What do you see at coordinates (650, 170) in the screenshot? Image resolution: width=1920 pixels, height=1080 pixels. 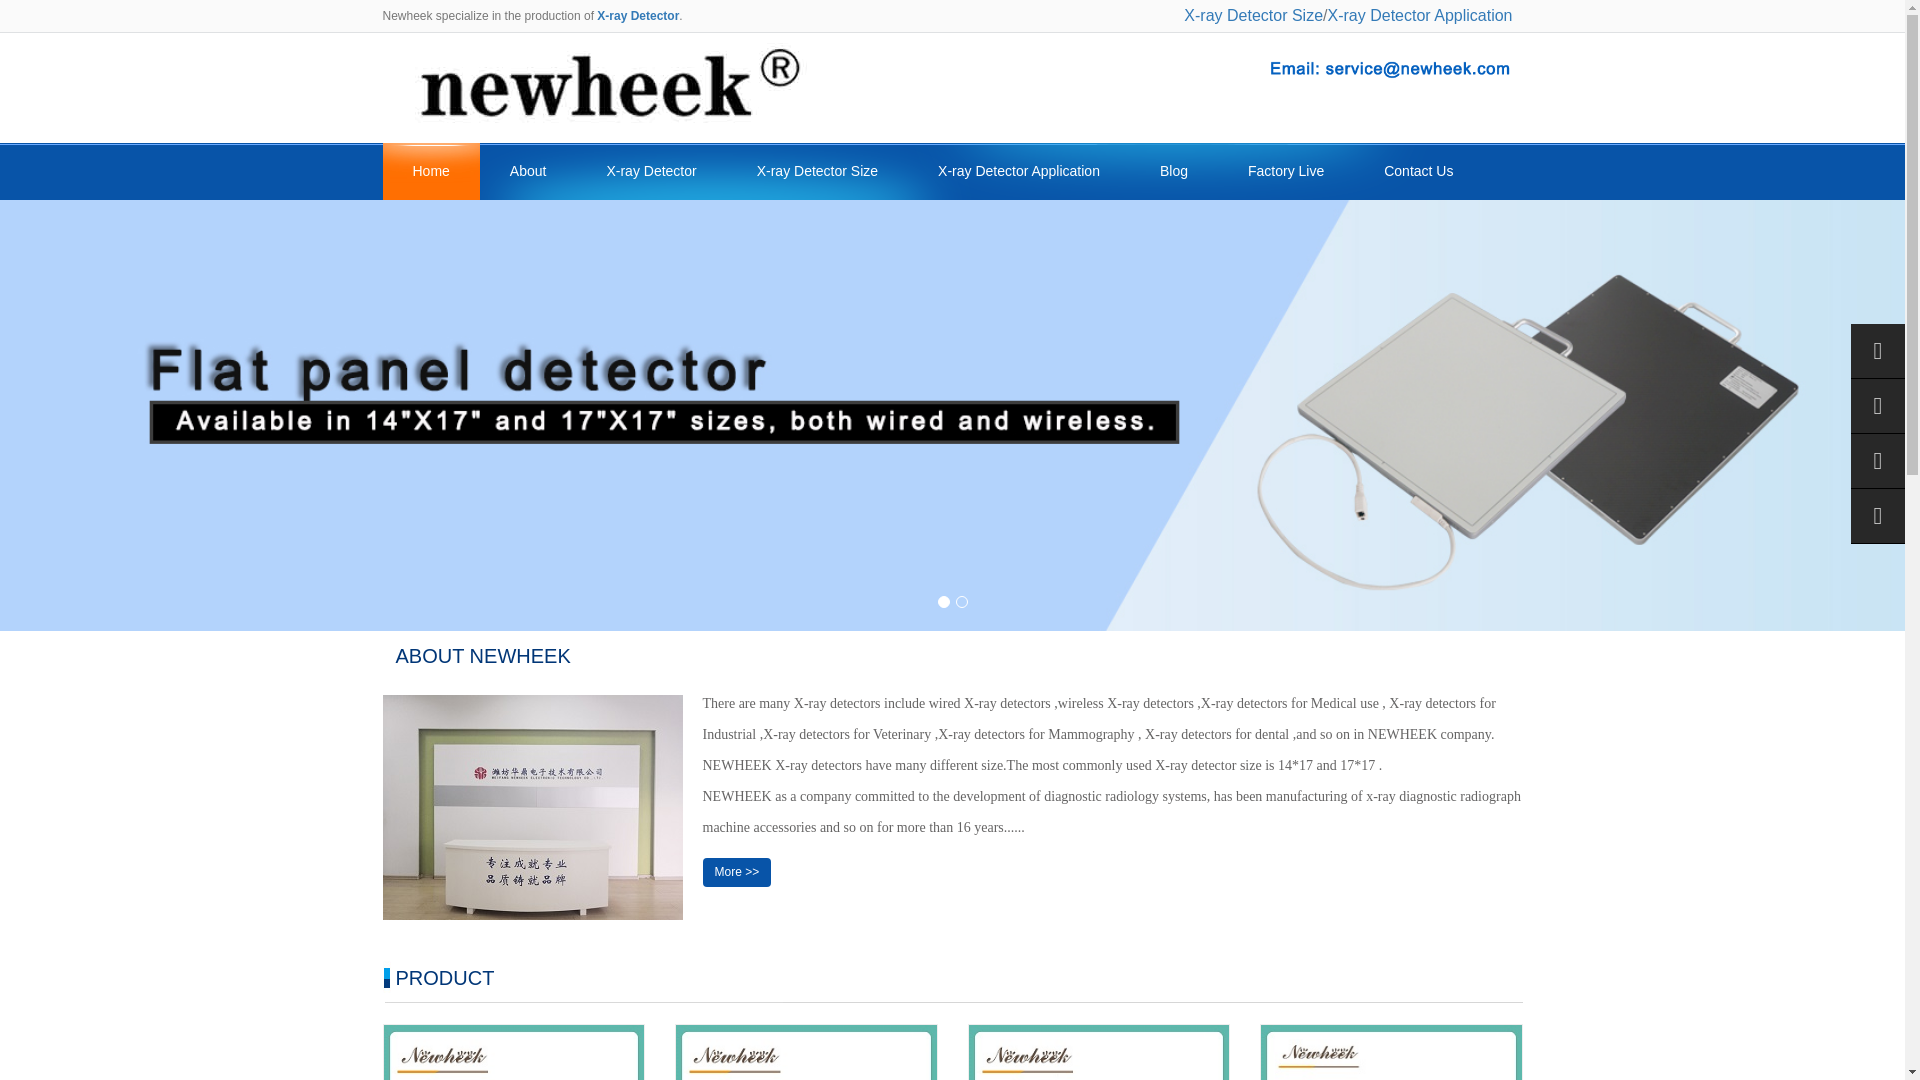 I see `X-ray Detector` at bounding box center [650, 170].